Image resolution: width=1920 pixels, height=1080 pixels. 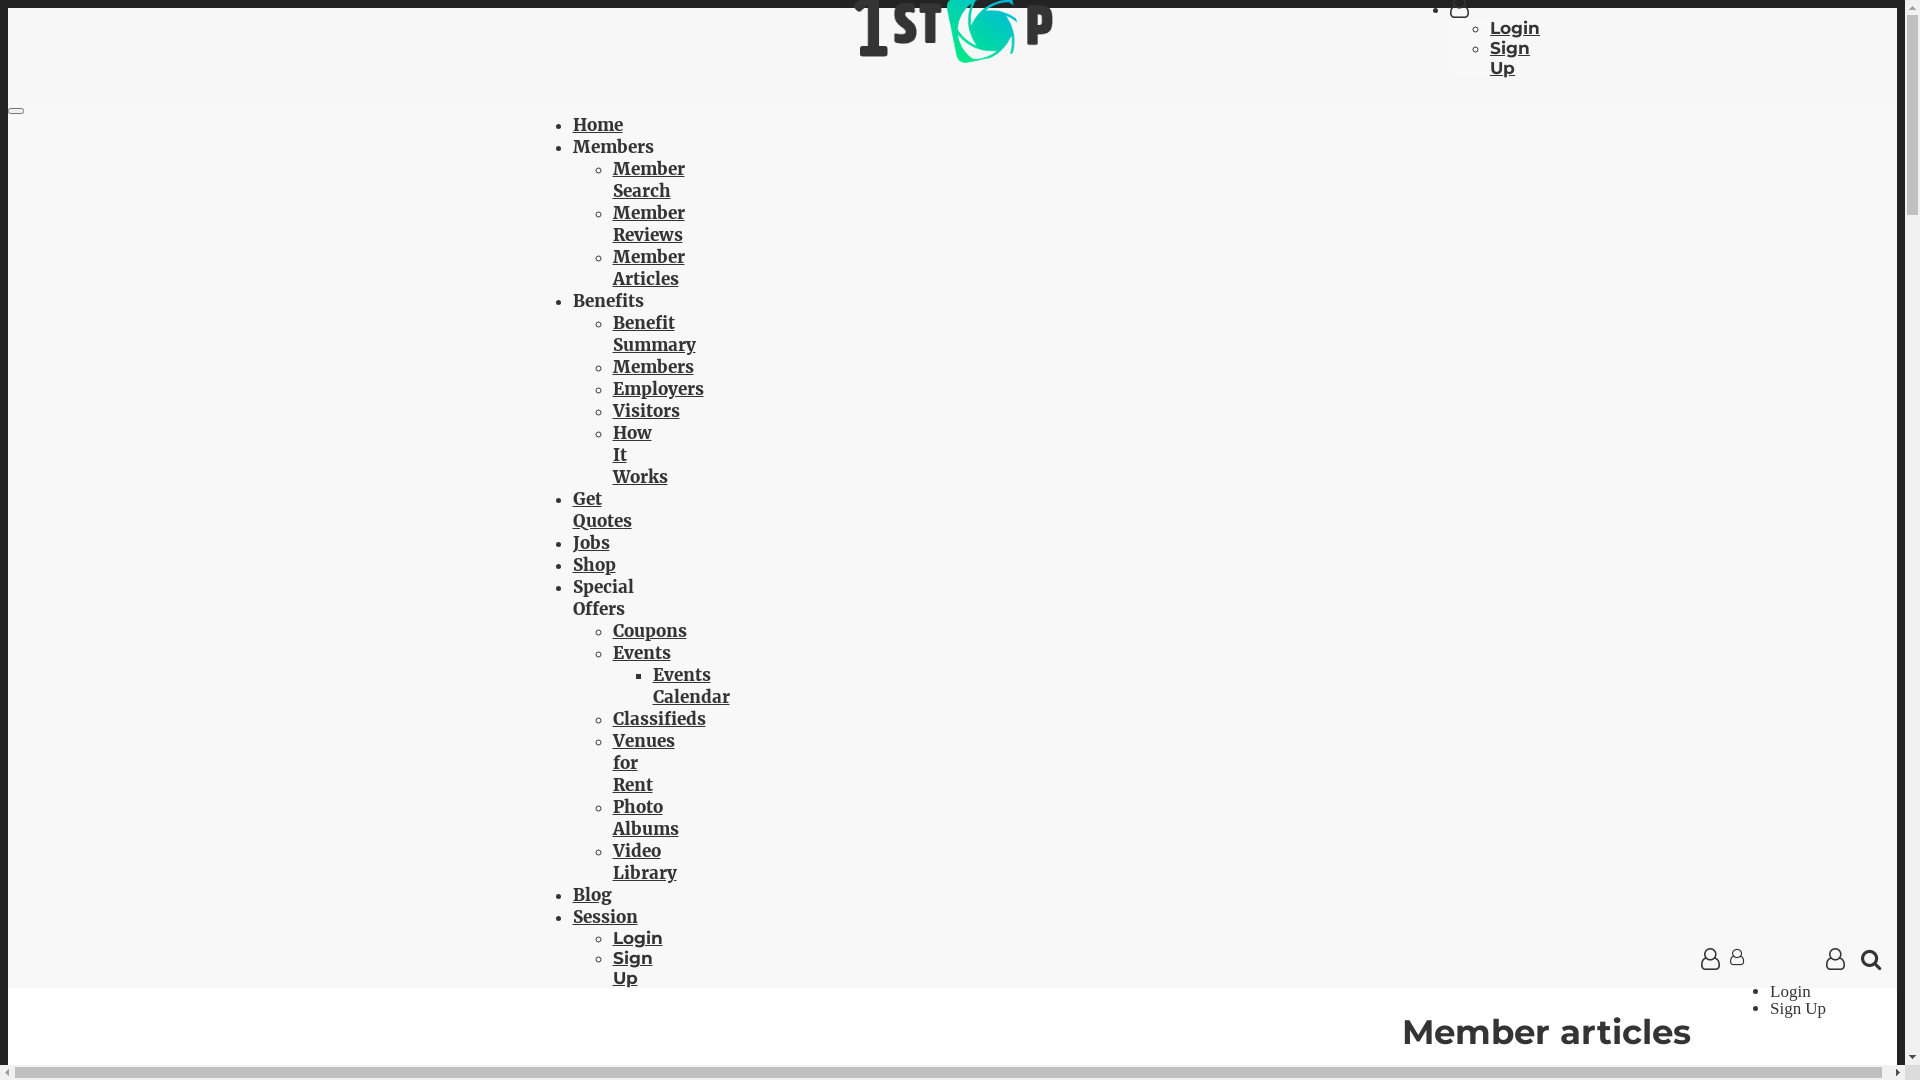 I want to click on Venues for Rent, so click(x=643, y=763).